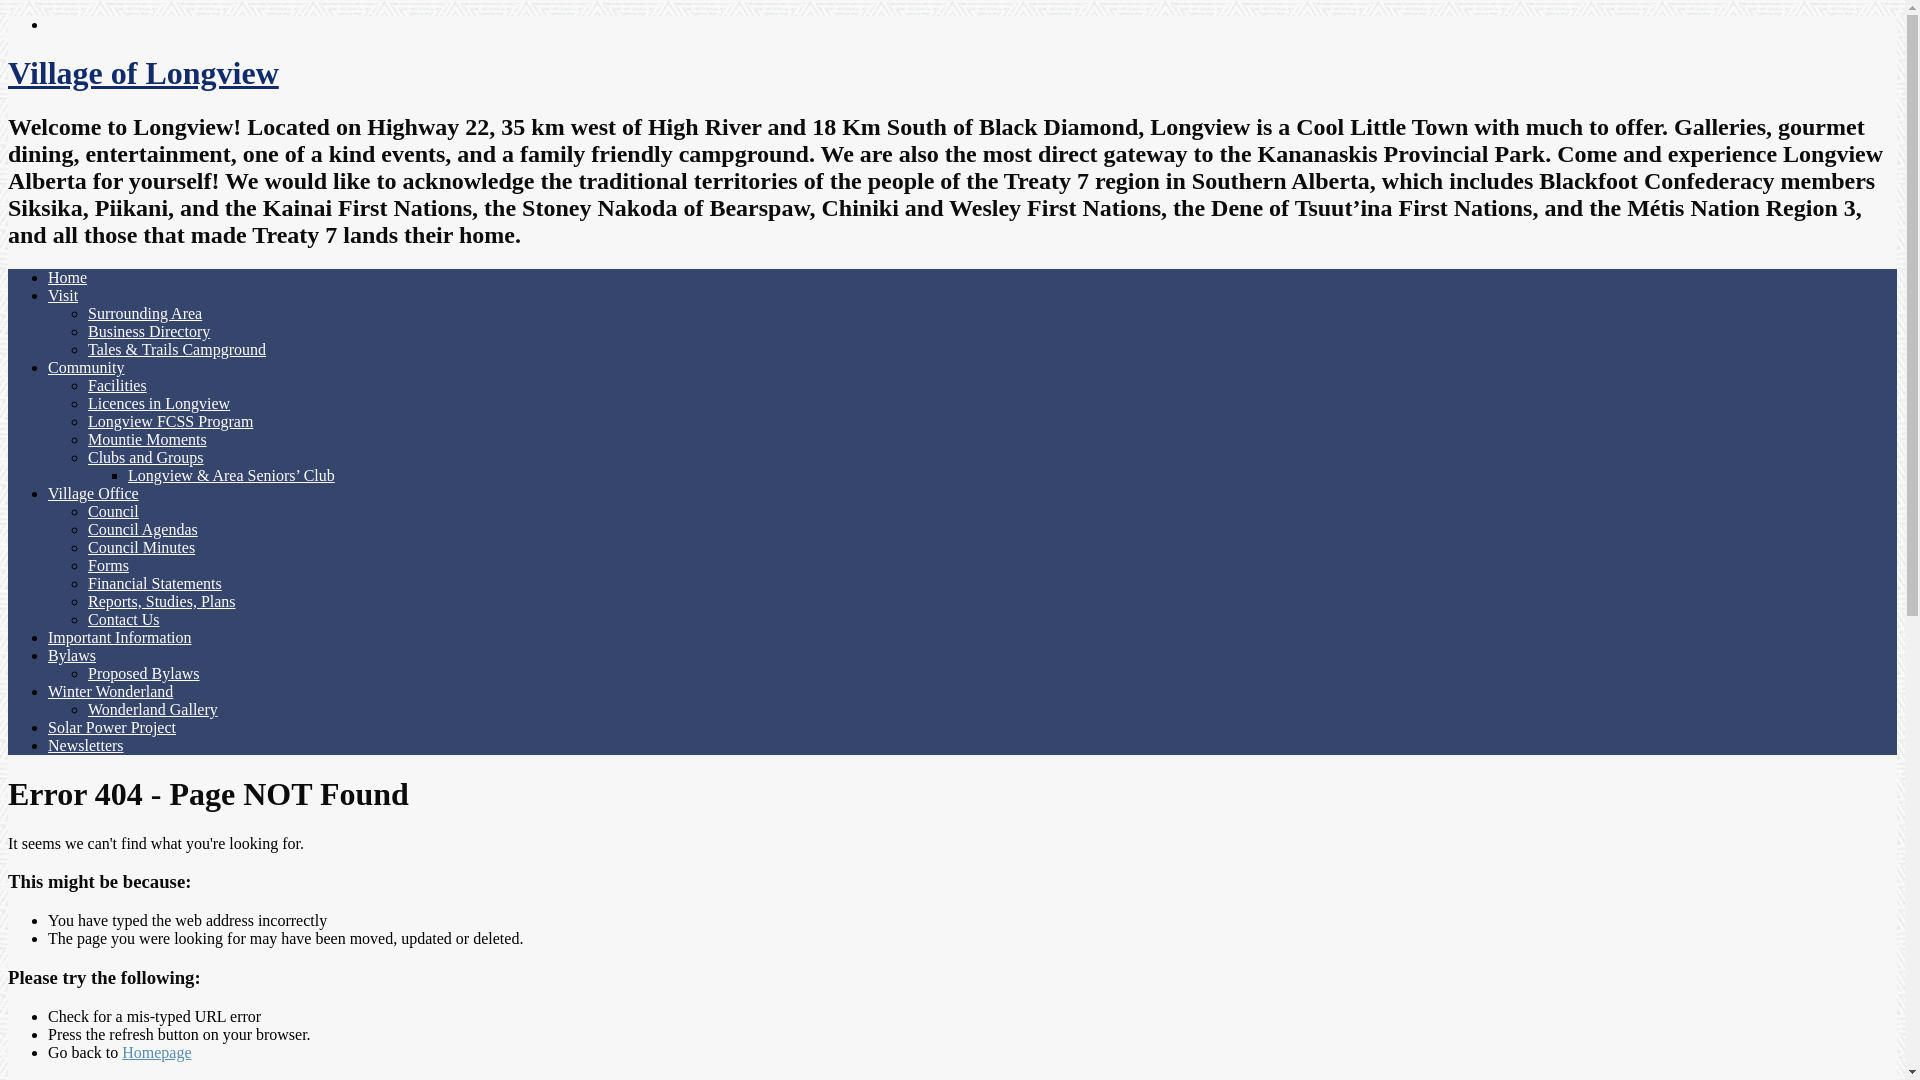  Describe the element at coordinates (159, 404) in the screenshot. I see `Licences in Longview` at that location.